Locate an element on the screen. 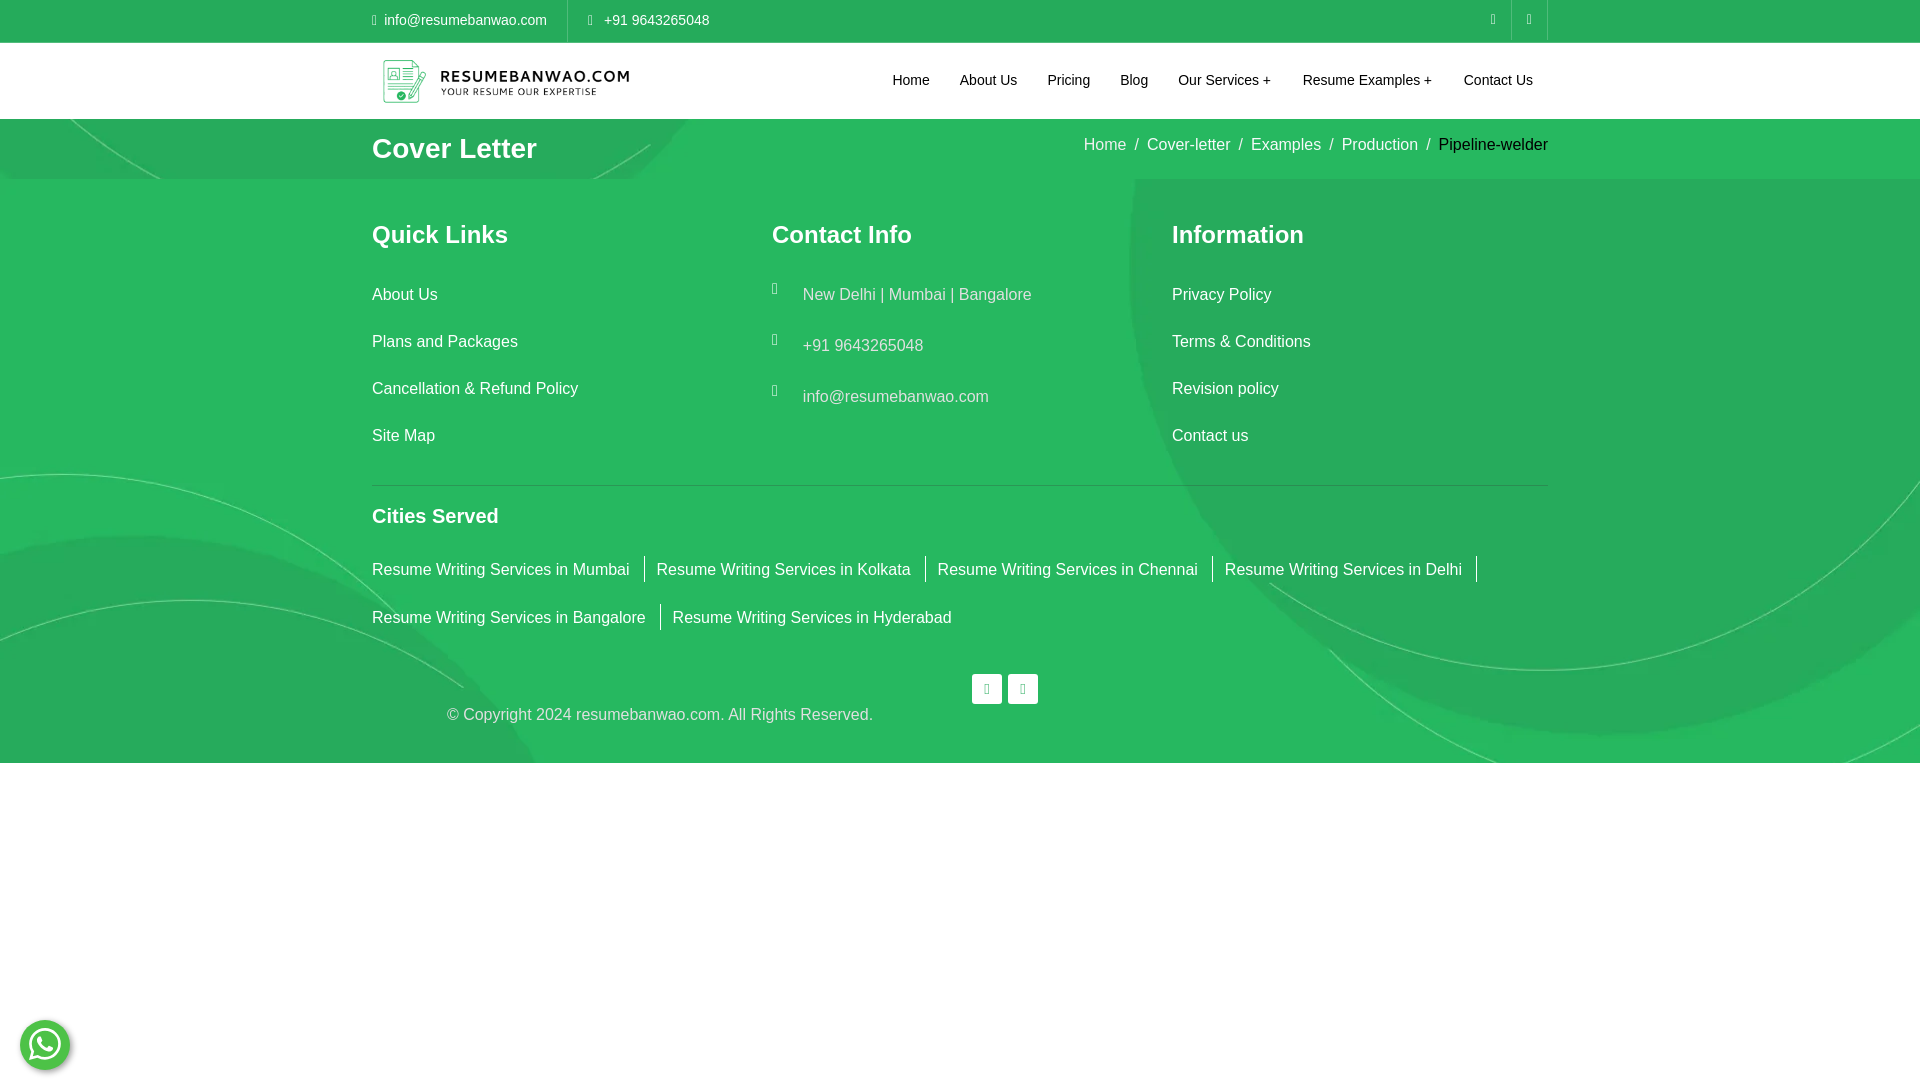  Our Services is located at coordinates (1224, 80).